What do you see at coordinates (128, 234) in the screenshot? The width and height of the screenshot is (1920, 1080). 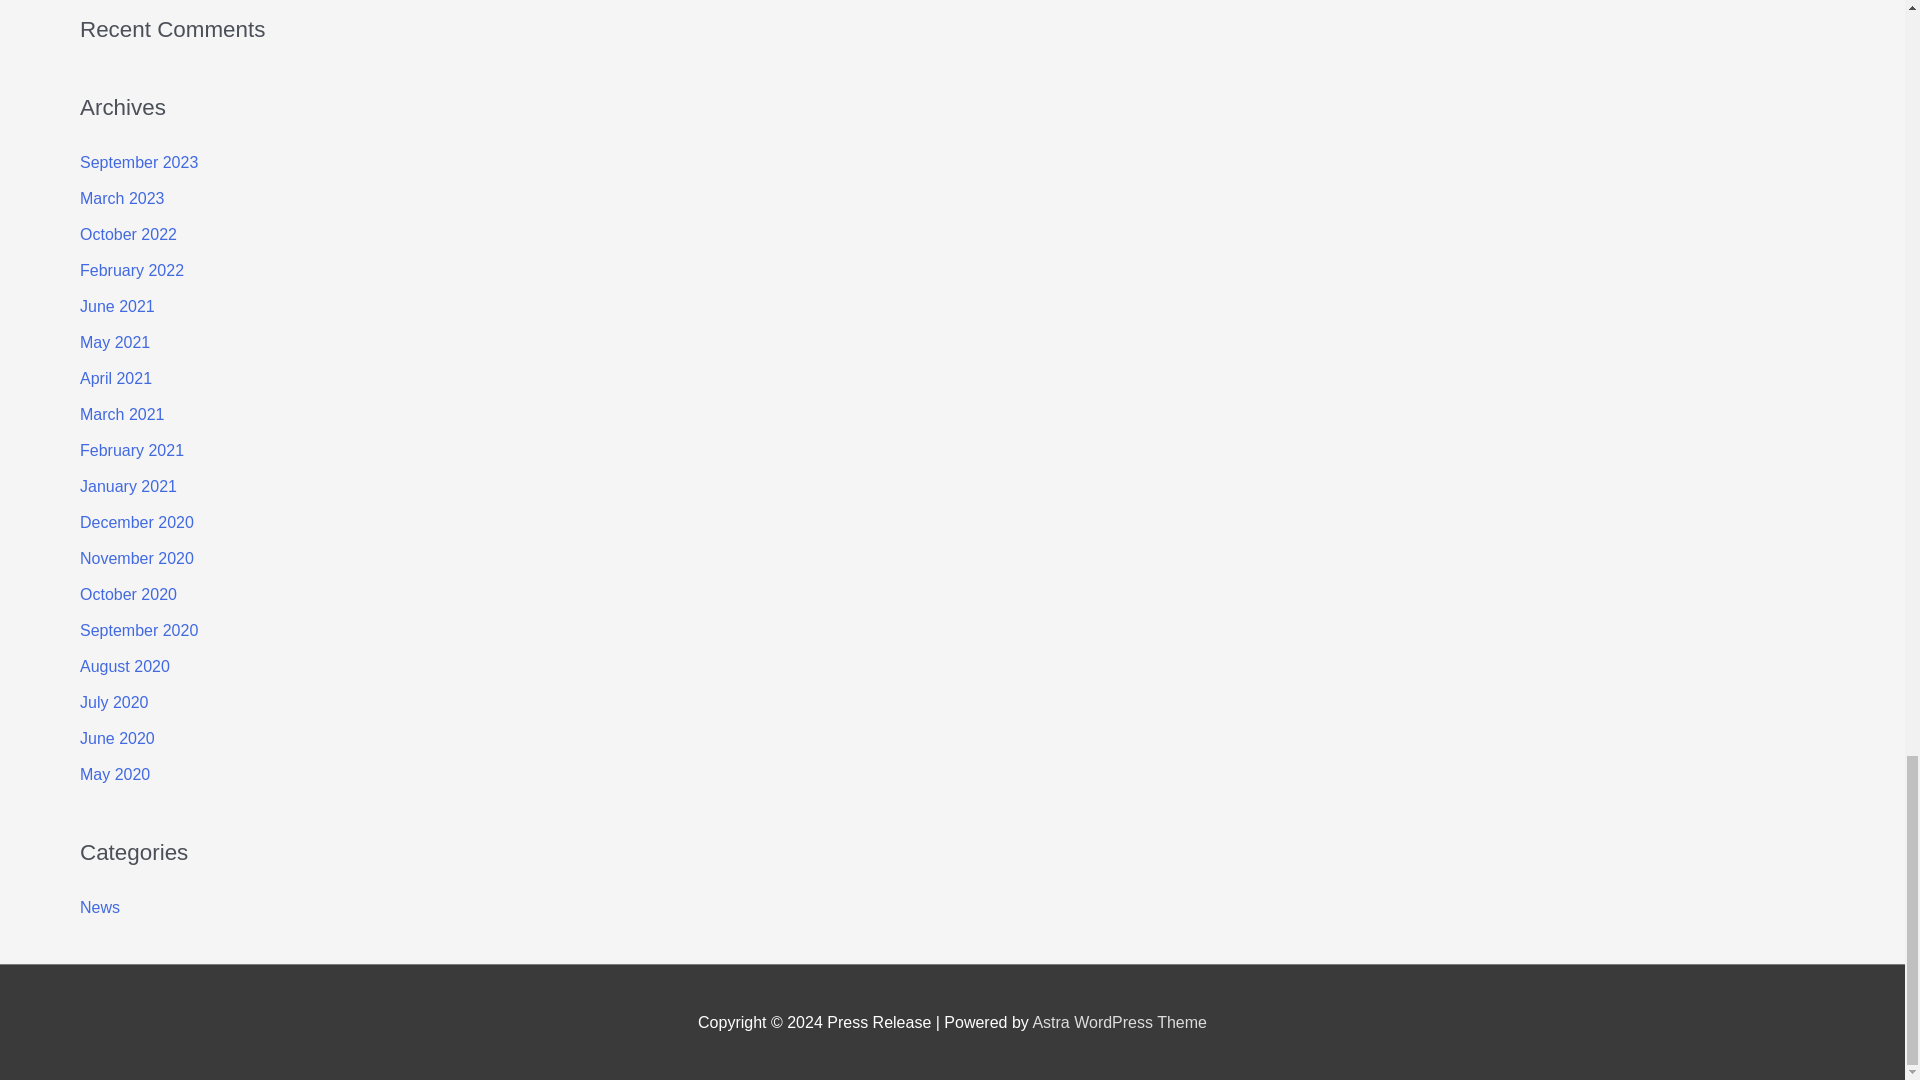 I see `October 2022` at bounding box center [128, 234].